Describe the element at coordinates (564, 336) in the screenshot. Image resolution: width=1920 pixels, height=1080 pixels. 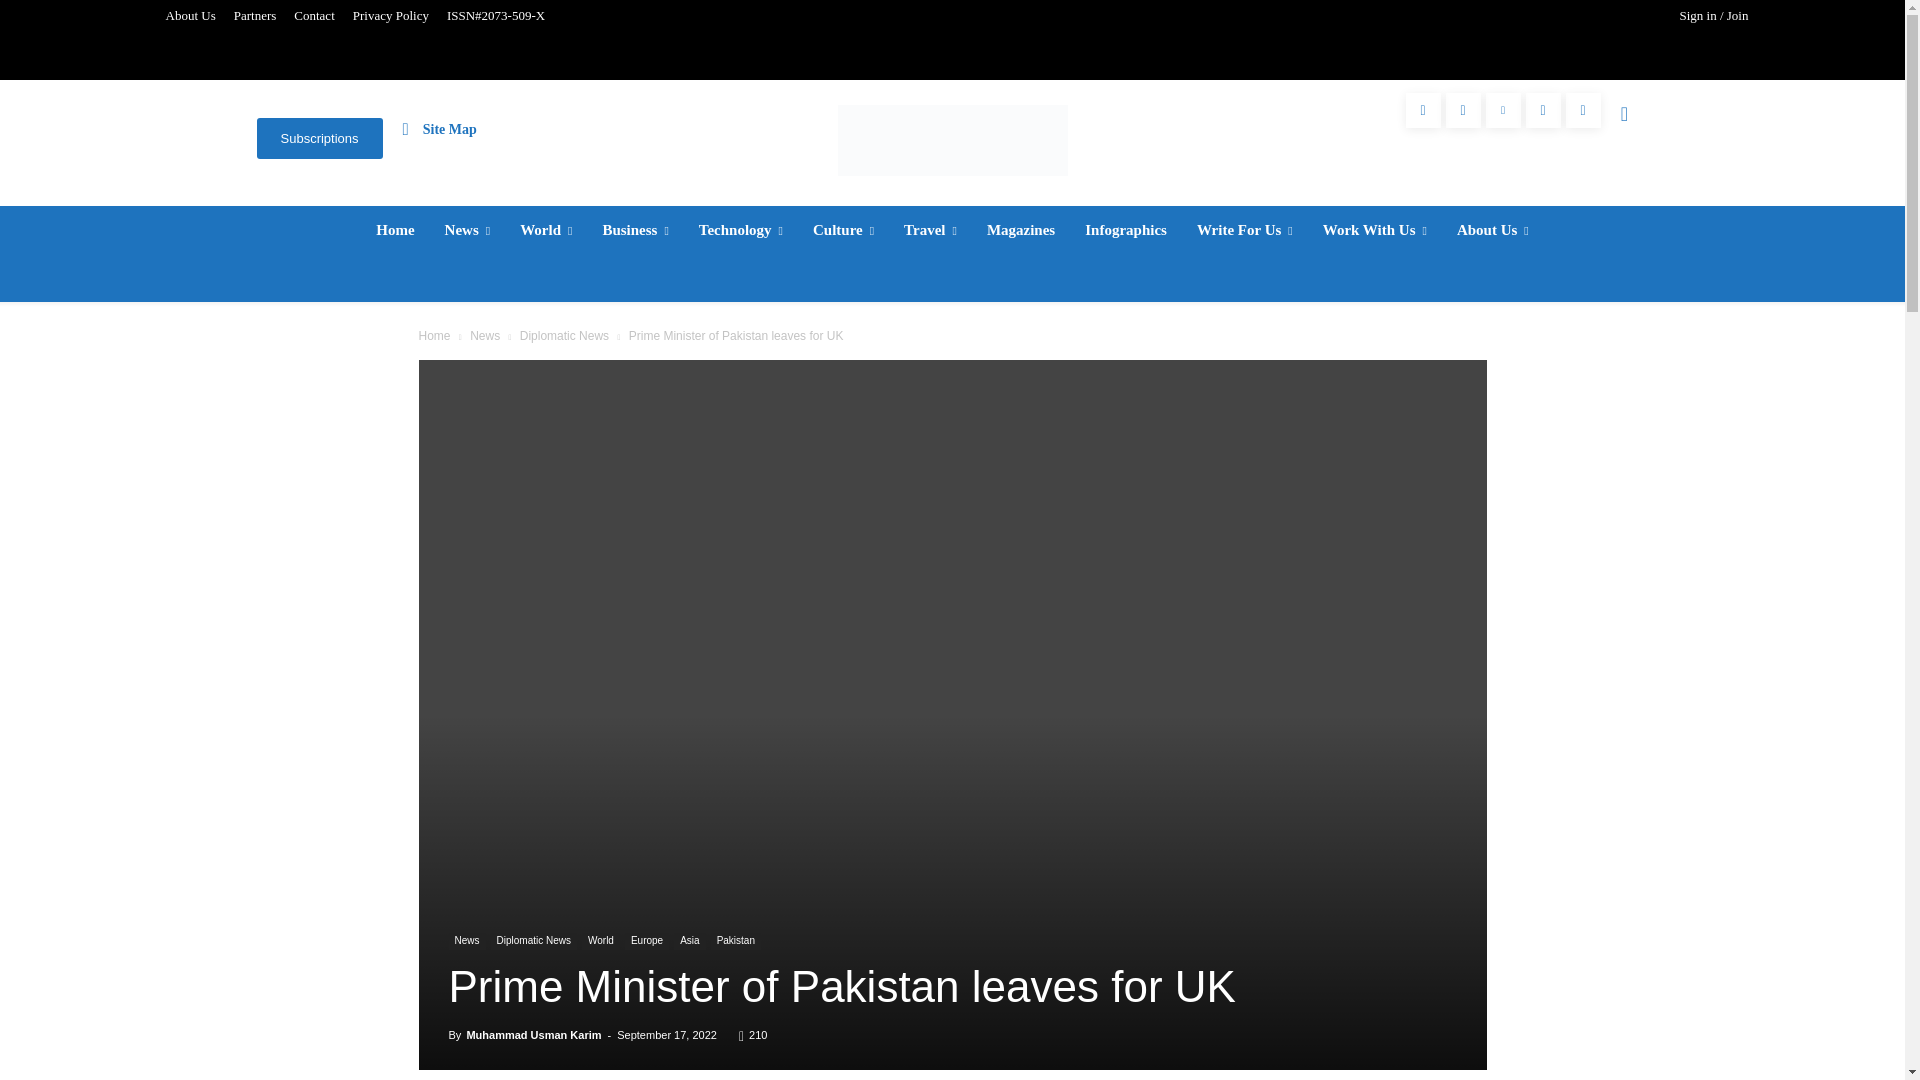
I see `View all posts in Diplomatic News` at that location.